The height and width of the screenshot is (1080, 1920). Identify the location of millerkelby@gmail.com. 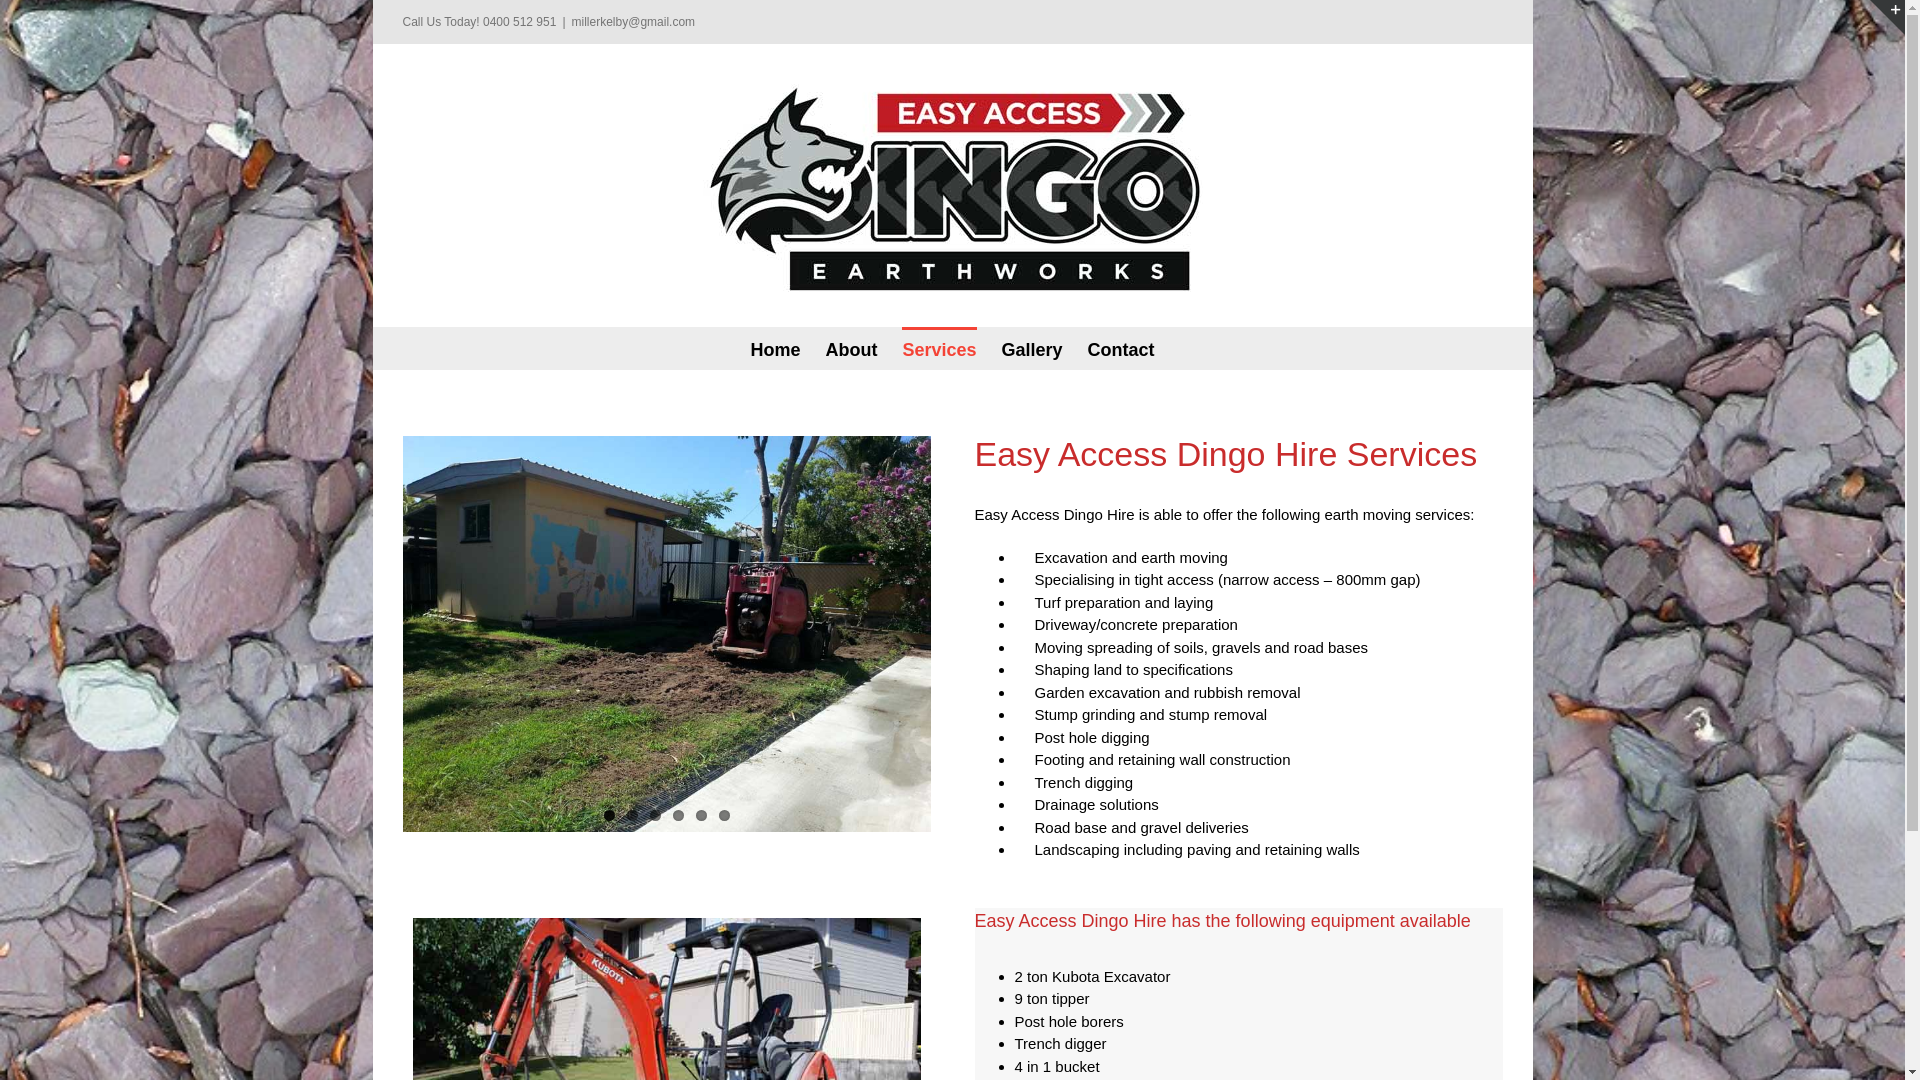
(634, 22).